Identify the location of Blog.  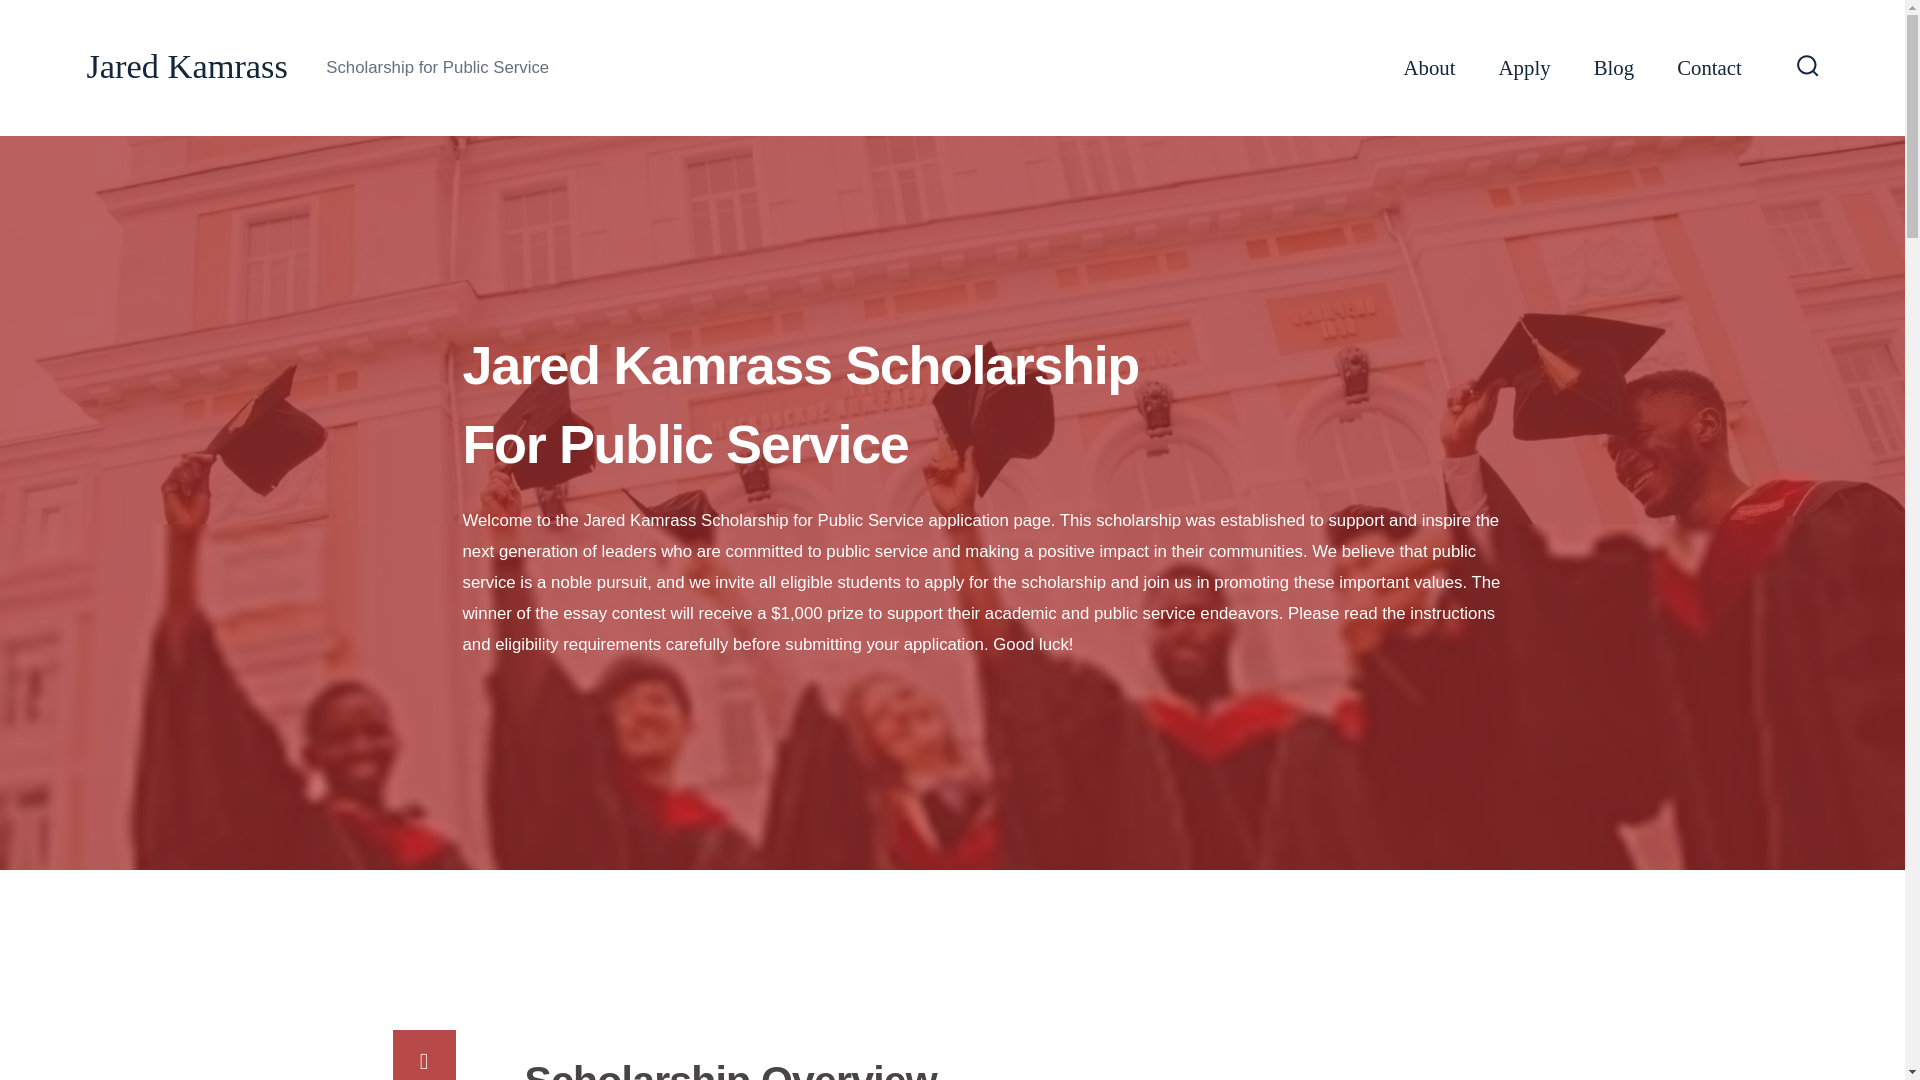
(1613, 68).